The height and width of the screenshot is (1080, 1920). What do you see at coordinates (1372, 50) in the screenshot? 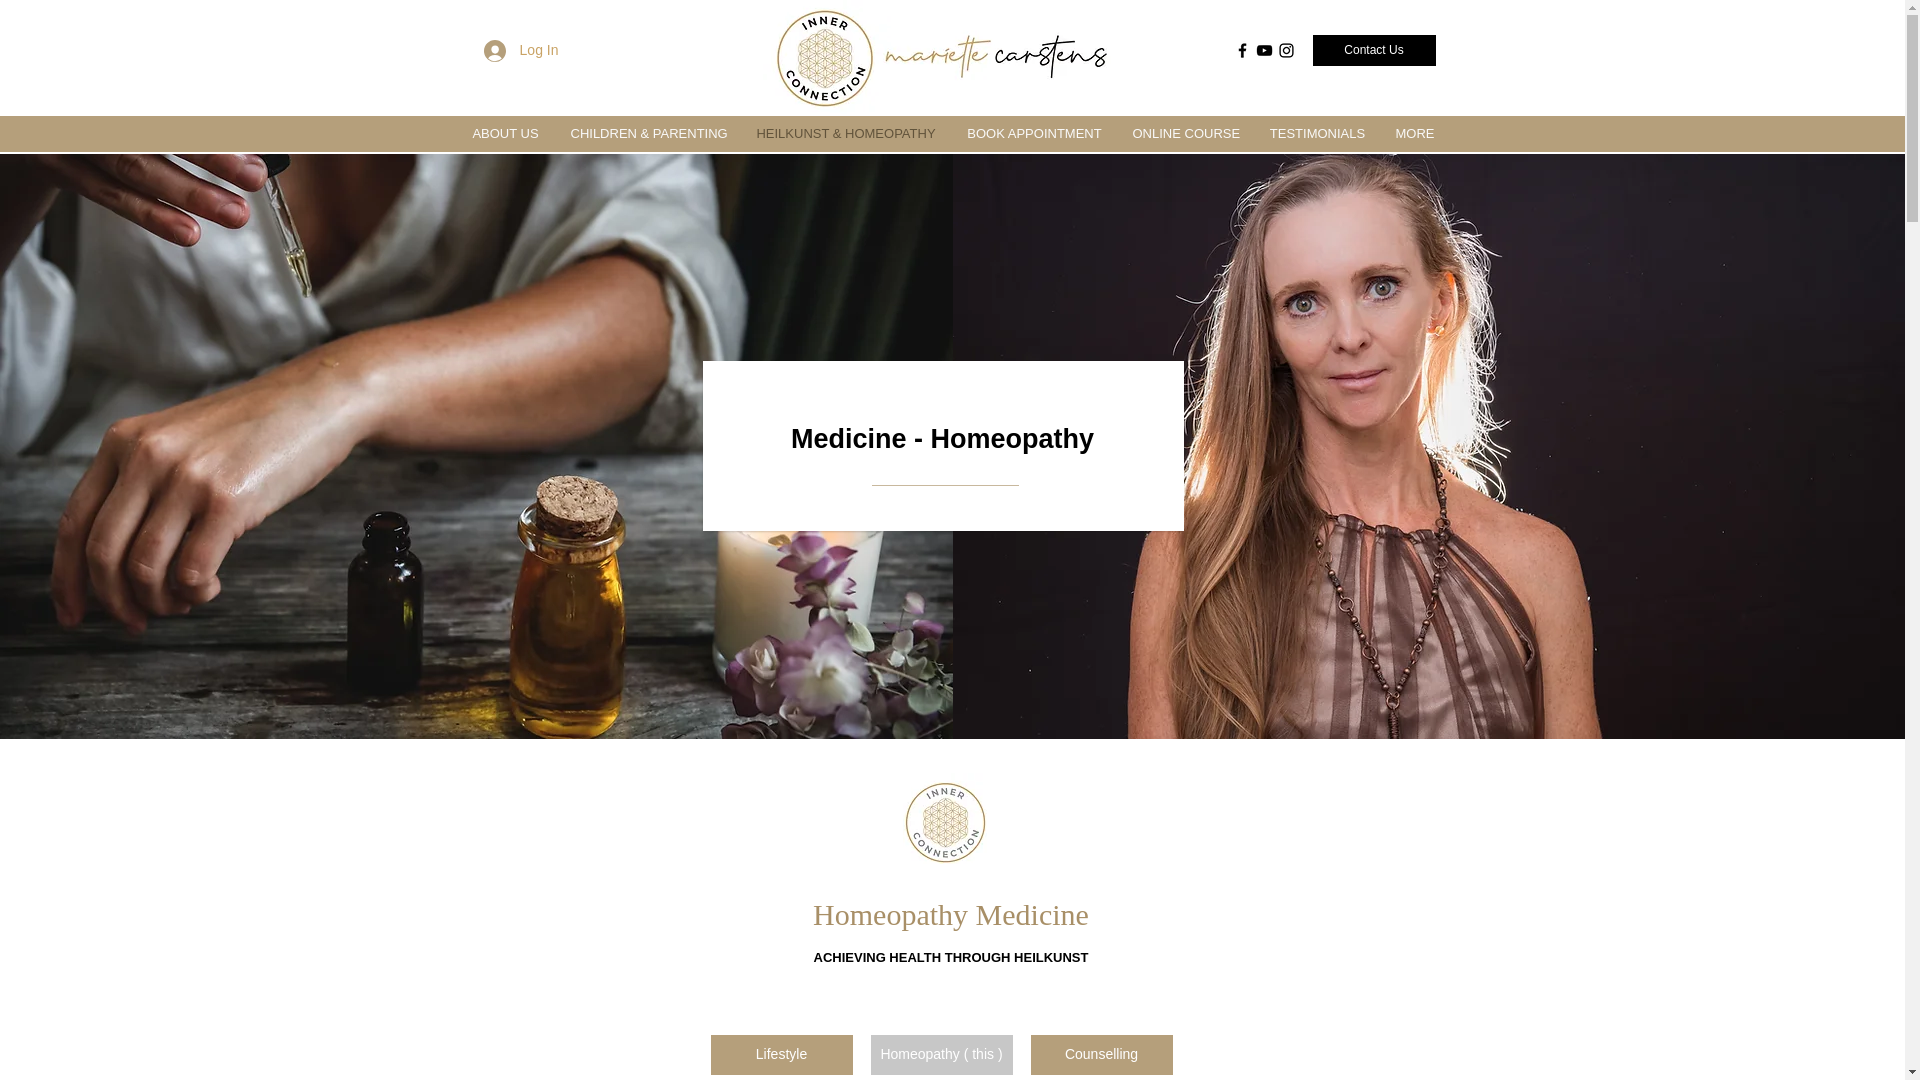
I see `Contact Us` at bounding box center [1372, 50].